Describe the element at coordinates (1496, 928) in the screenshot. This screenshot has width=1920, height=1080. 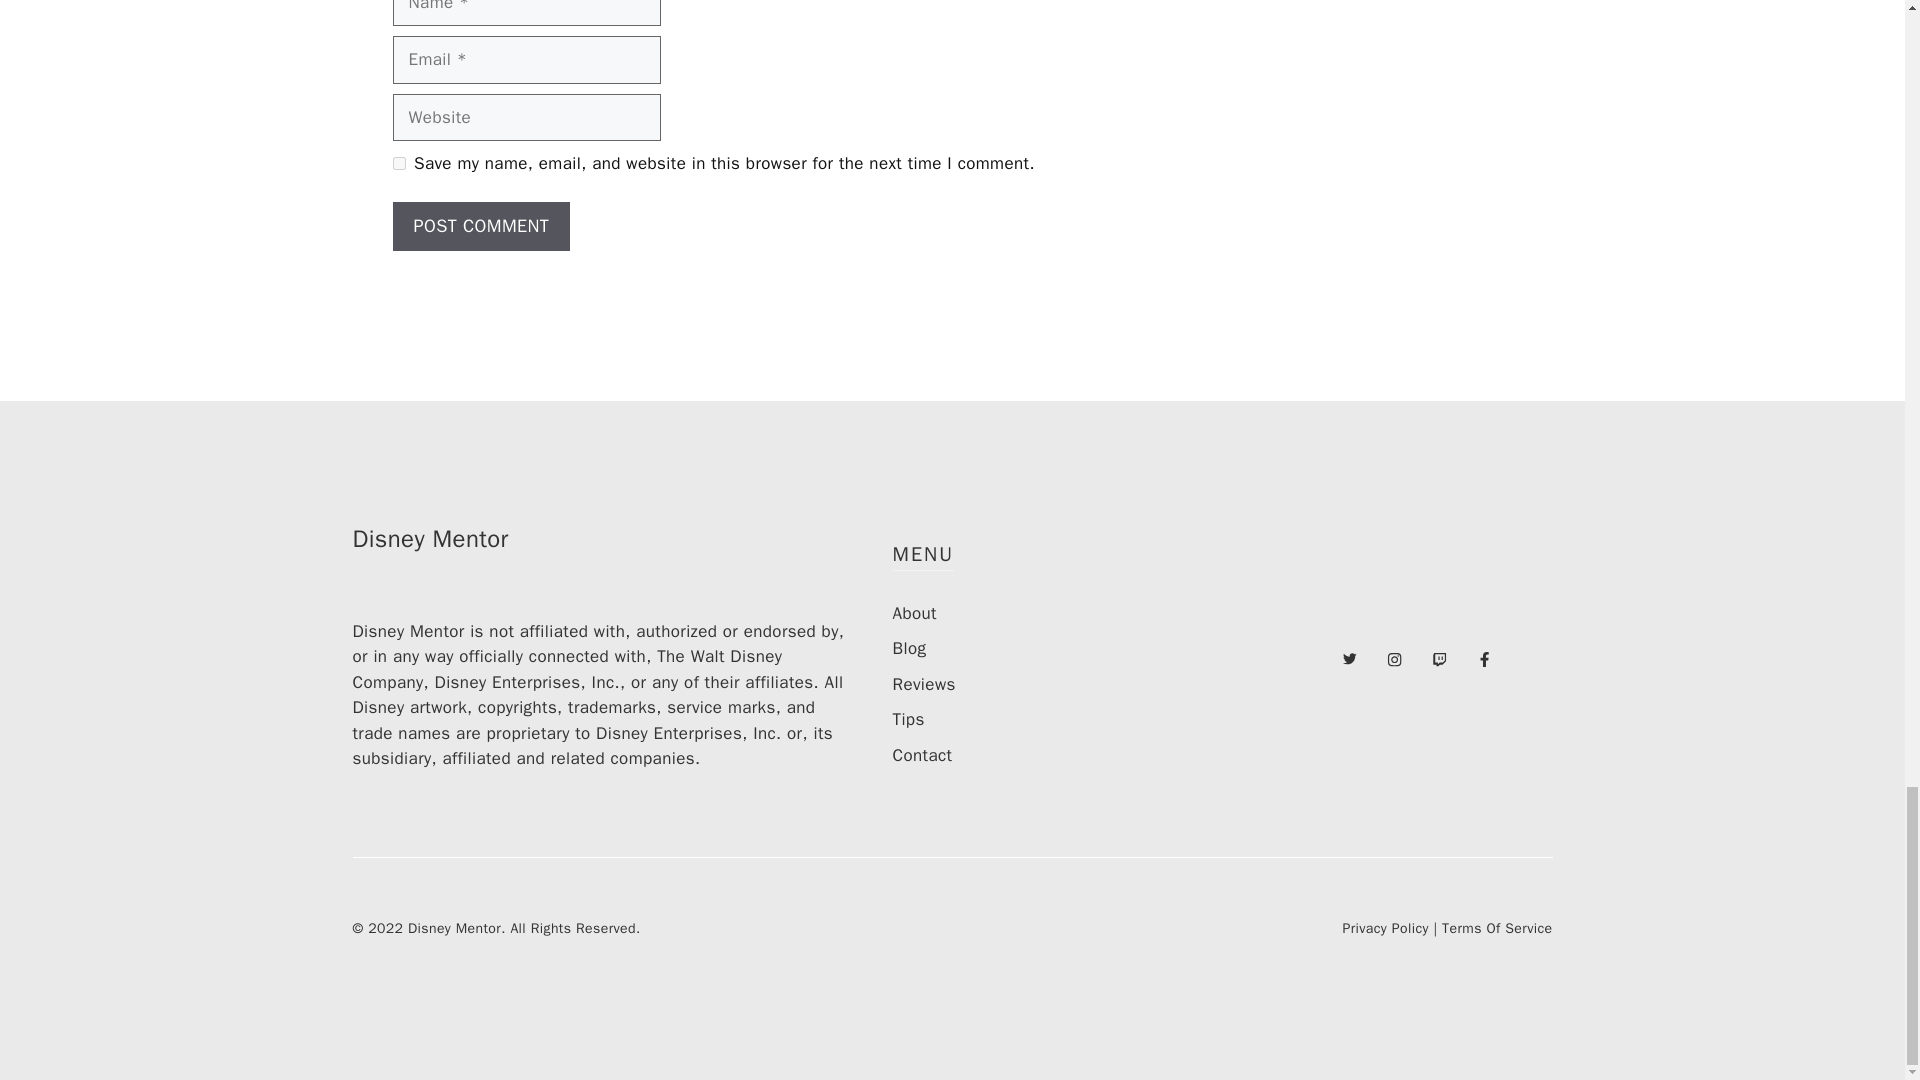
I see `Terms Of Service` at that location.